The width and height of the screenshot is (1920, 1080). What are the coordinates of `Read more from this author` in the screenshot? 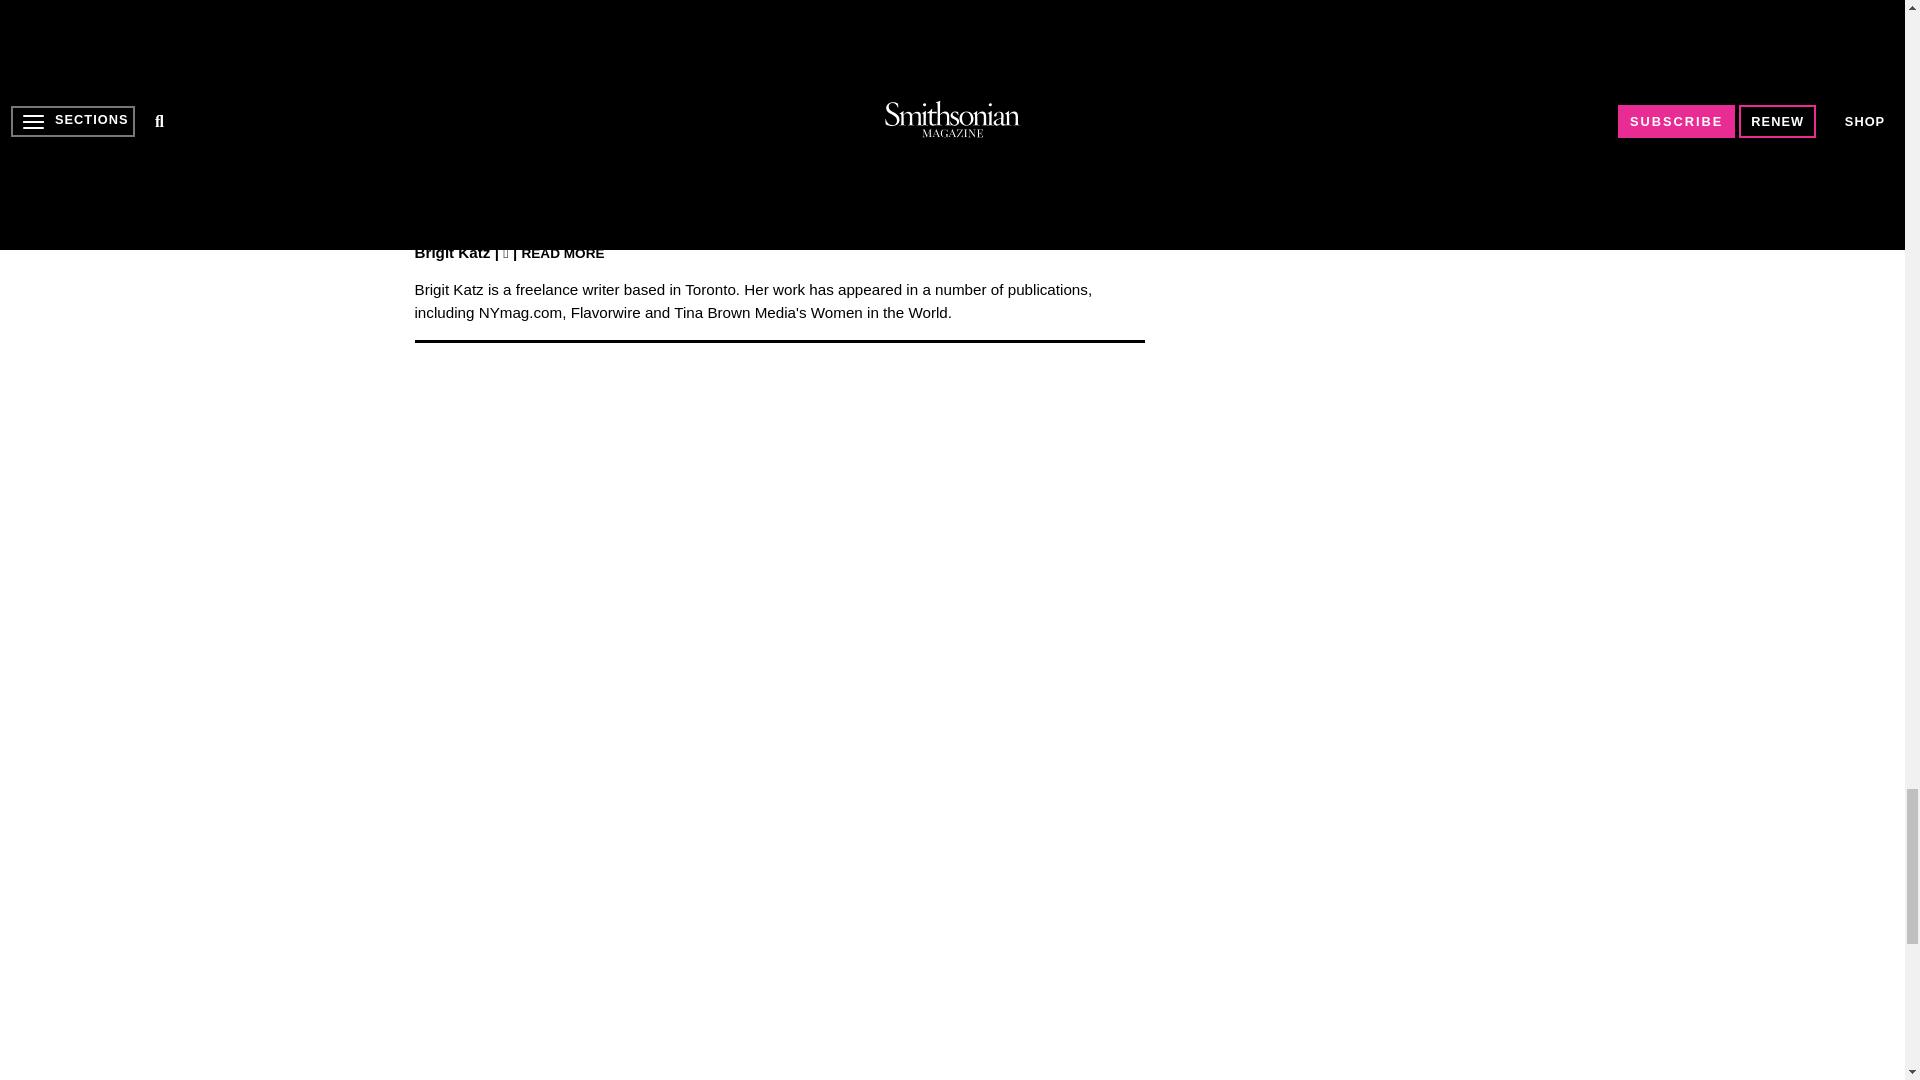 It's located at (562, 252).